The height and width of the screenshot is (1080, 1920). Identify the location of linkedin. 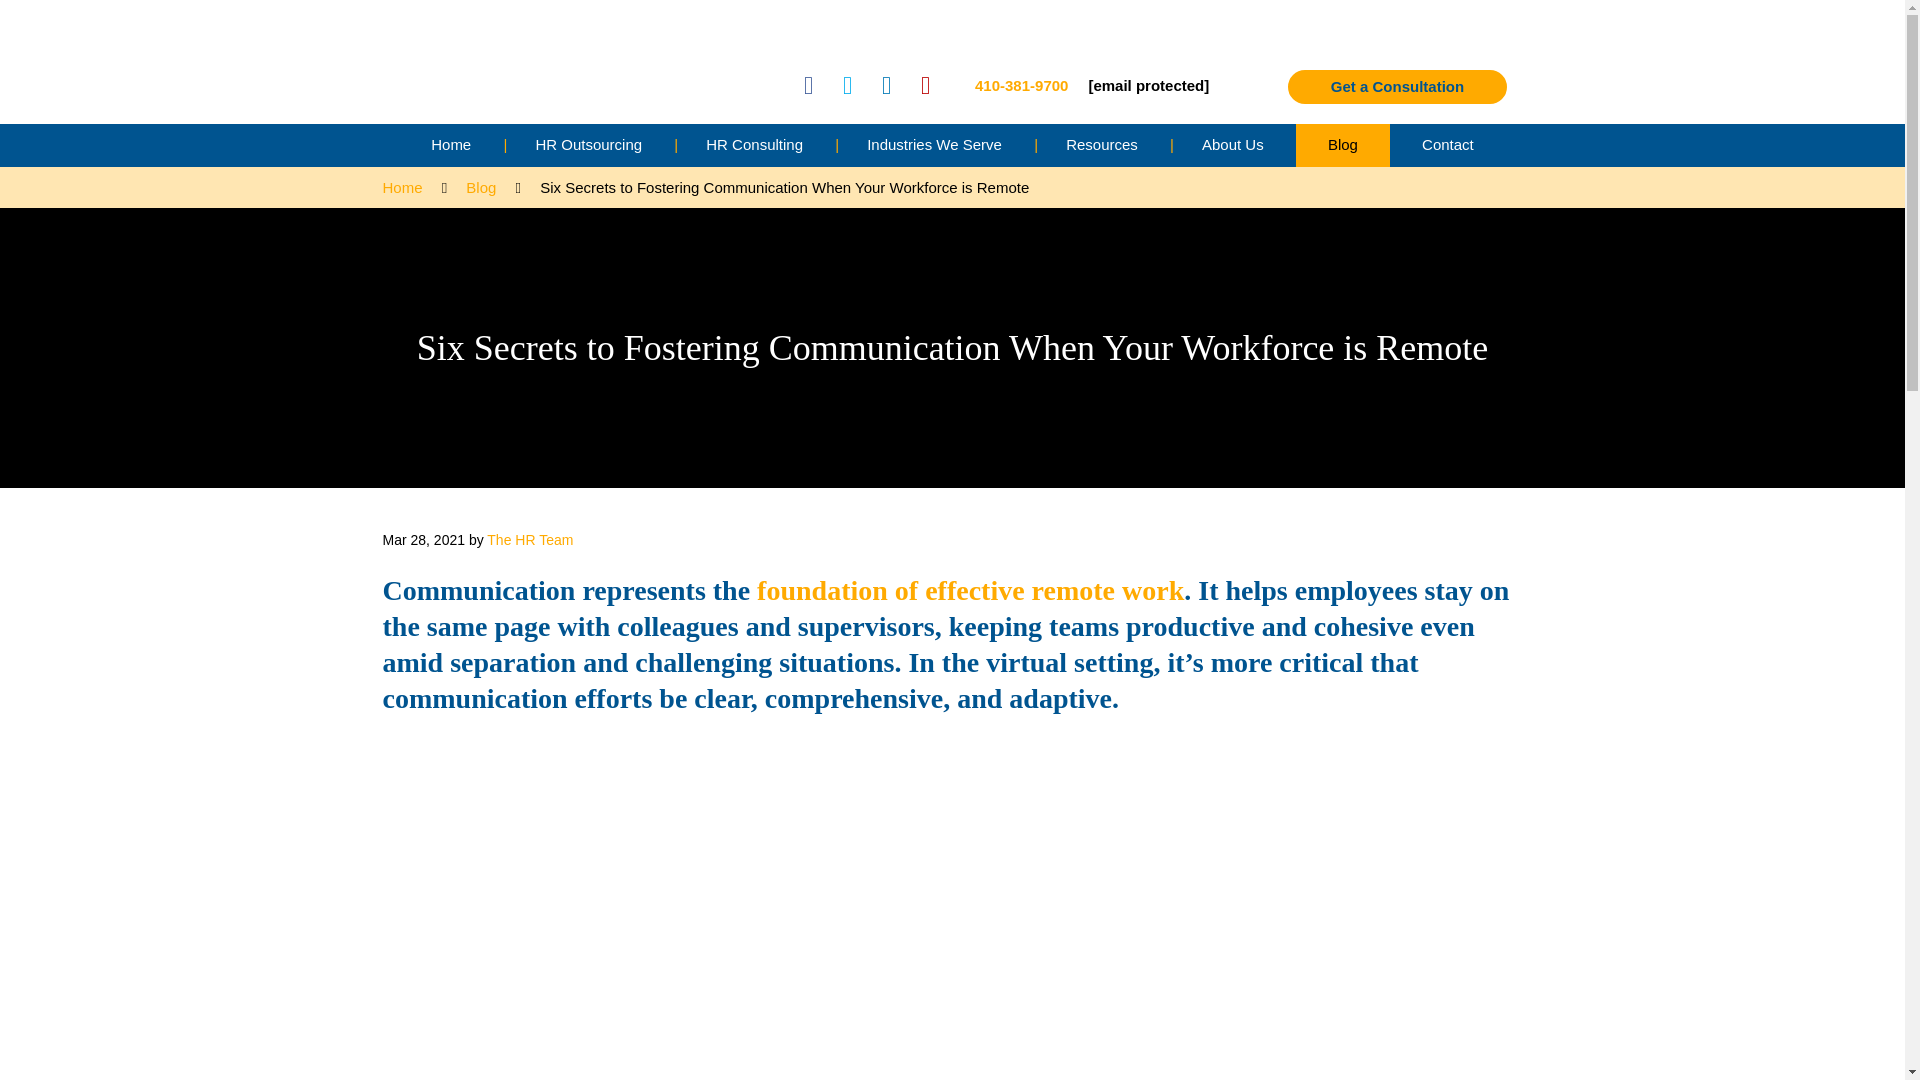
(886, 86).